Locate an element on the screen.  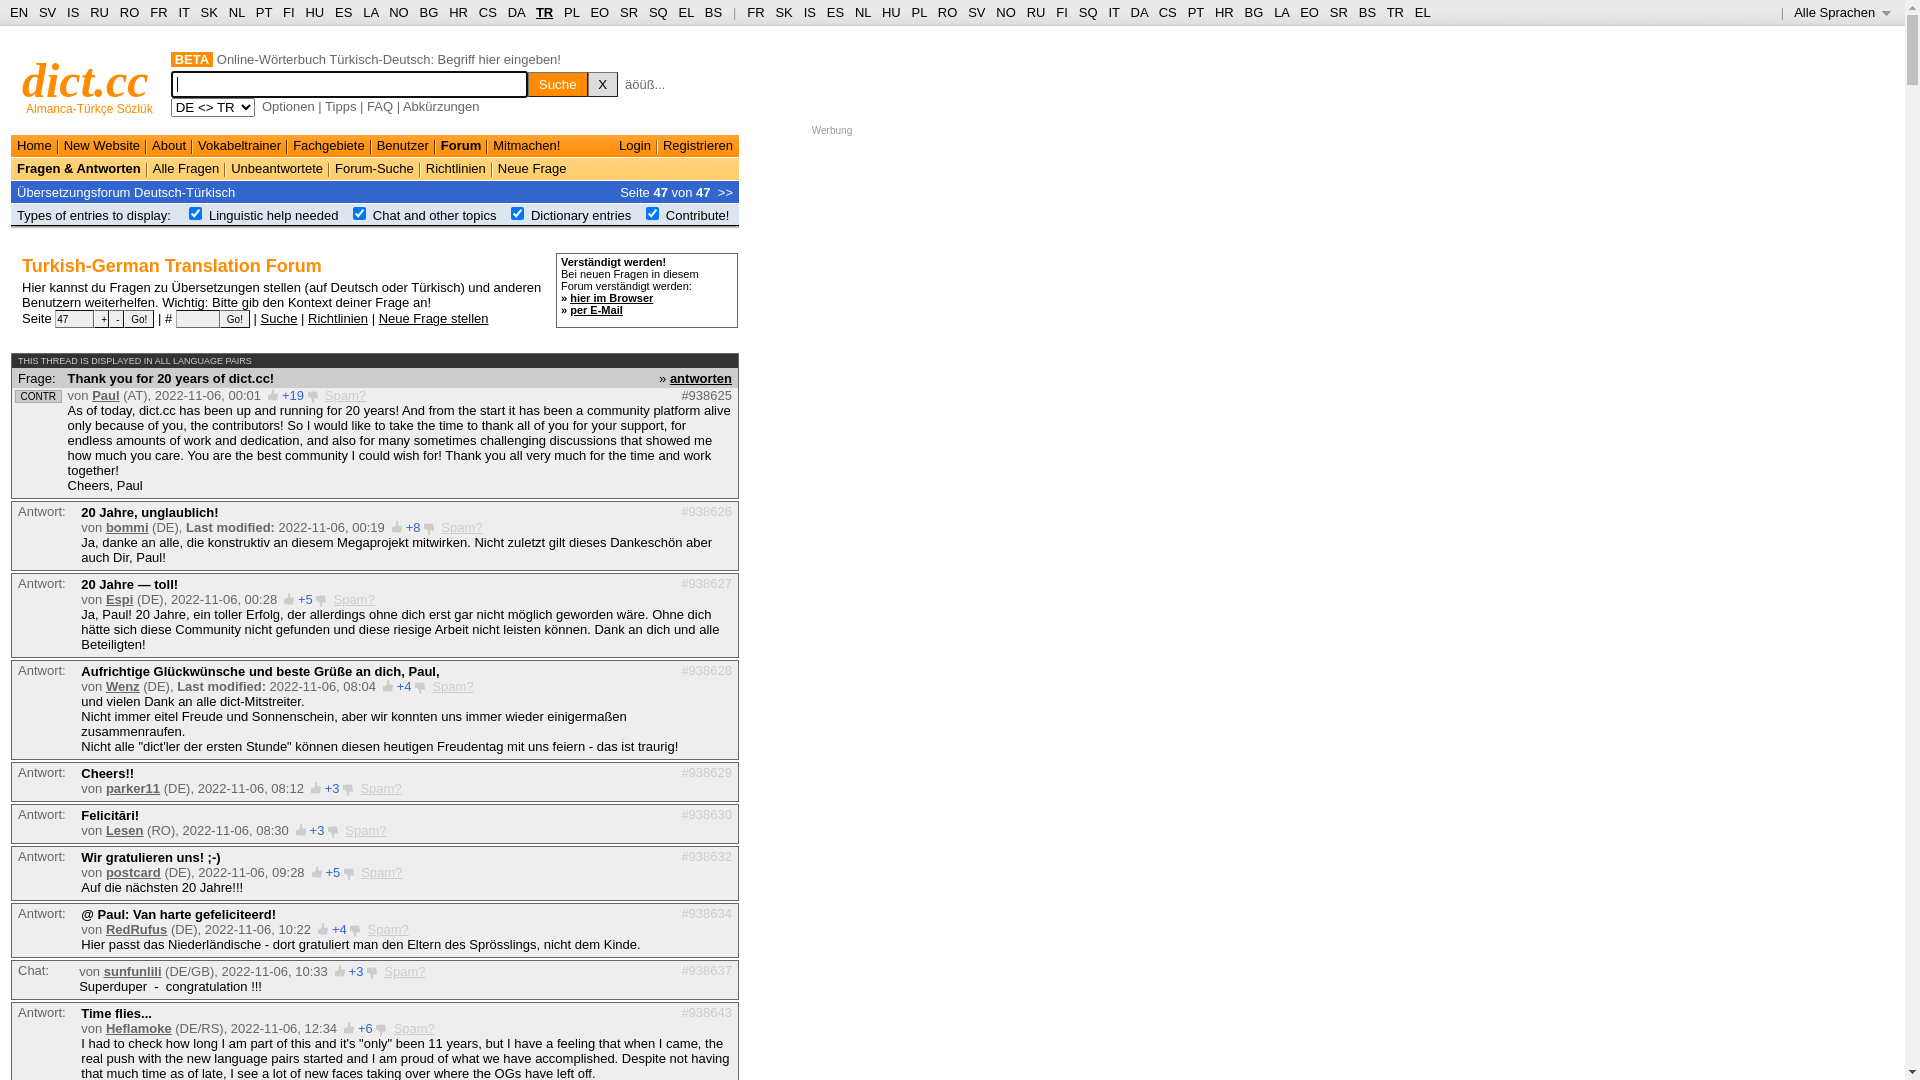
HR is located at coordinates (1224, 12).